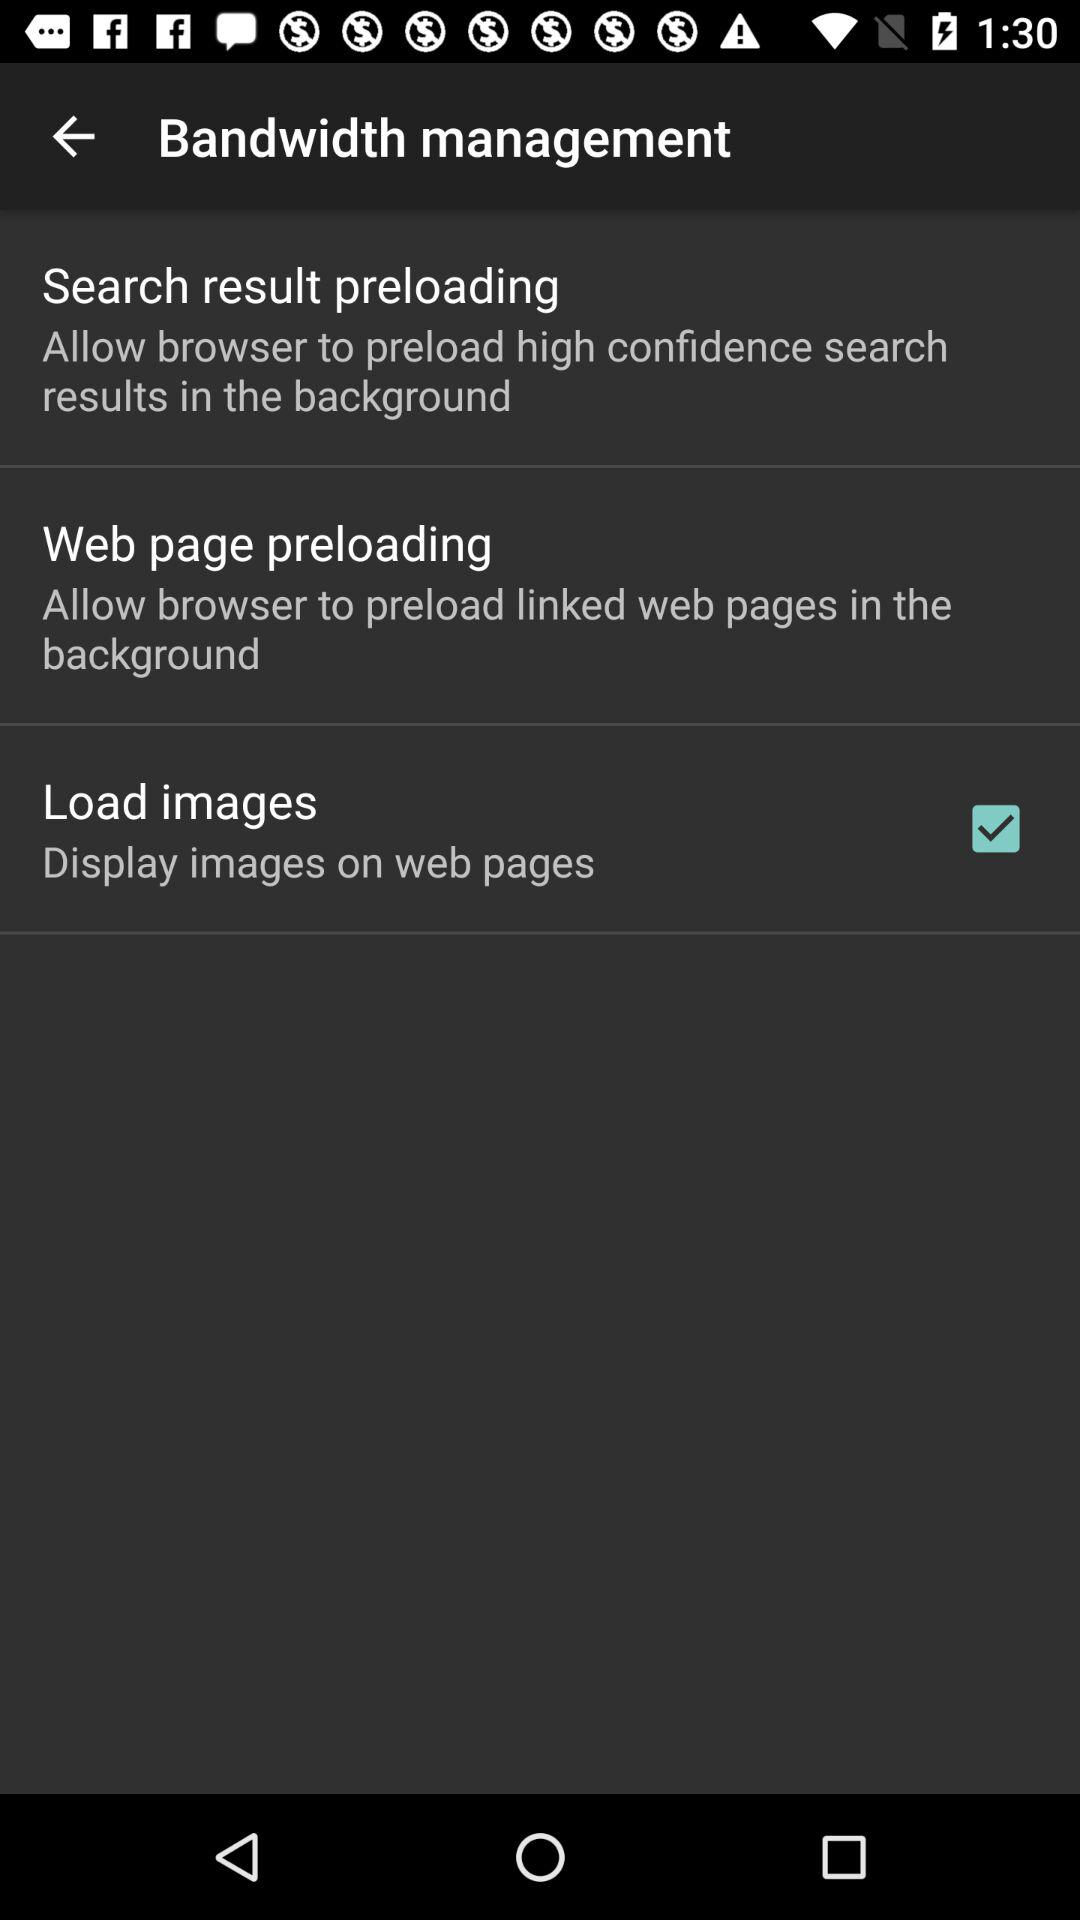 The width and height of the screenshot is (1080, 1920). Describe the element at coordinates (996, 828) in the screenshot. I see `open icon below the allow browser to` at that location.